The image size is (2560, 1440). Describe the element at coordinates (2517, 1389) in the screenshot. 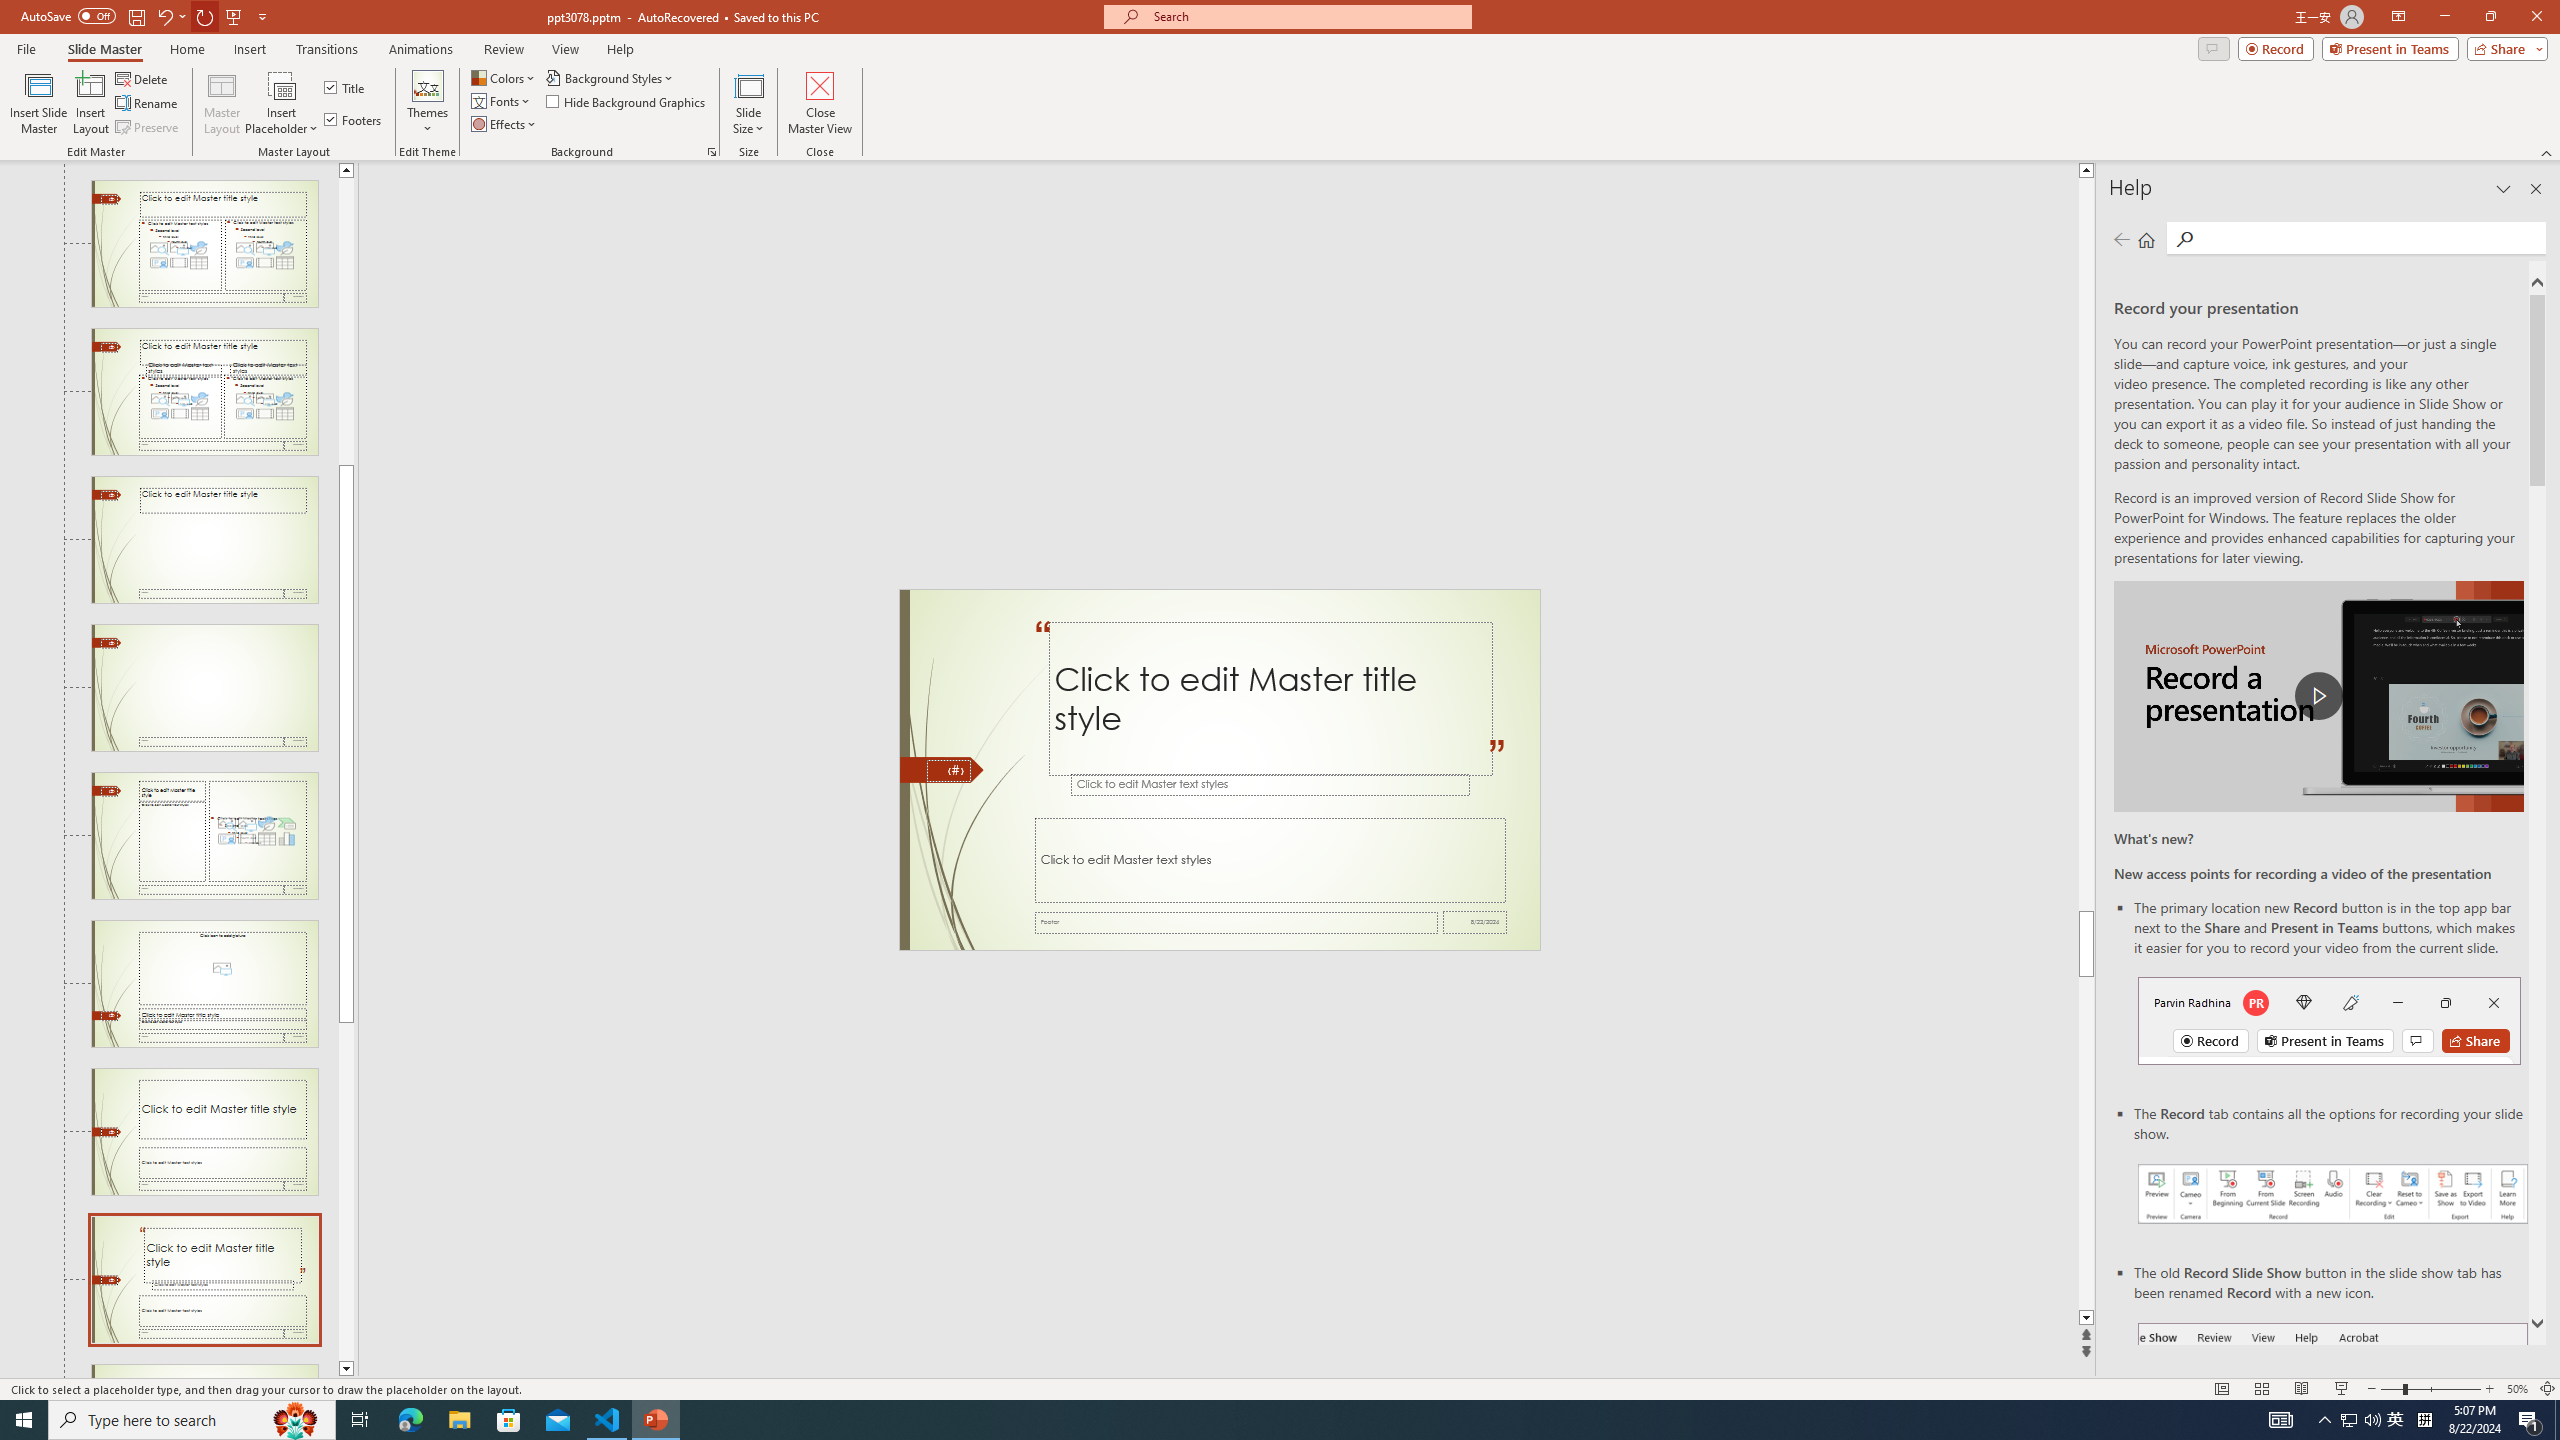

I see `Zoom 50%` at that location.